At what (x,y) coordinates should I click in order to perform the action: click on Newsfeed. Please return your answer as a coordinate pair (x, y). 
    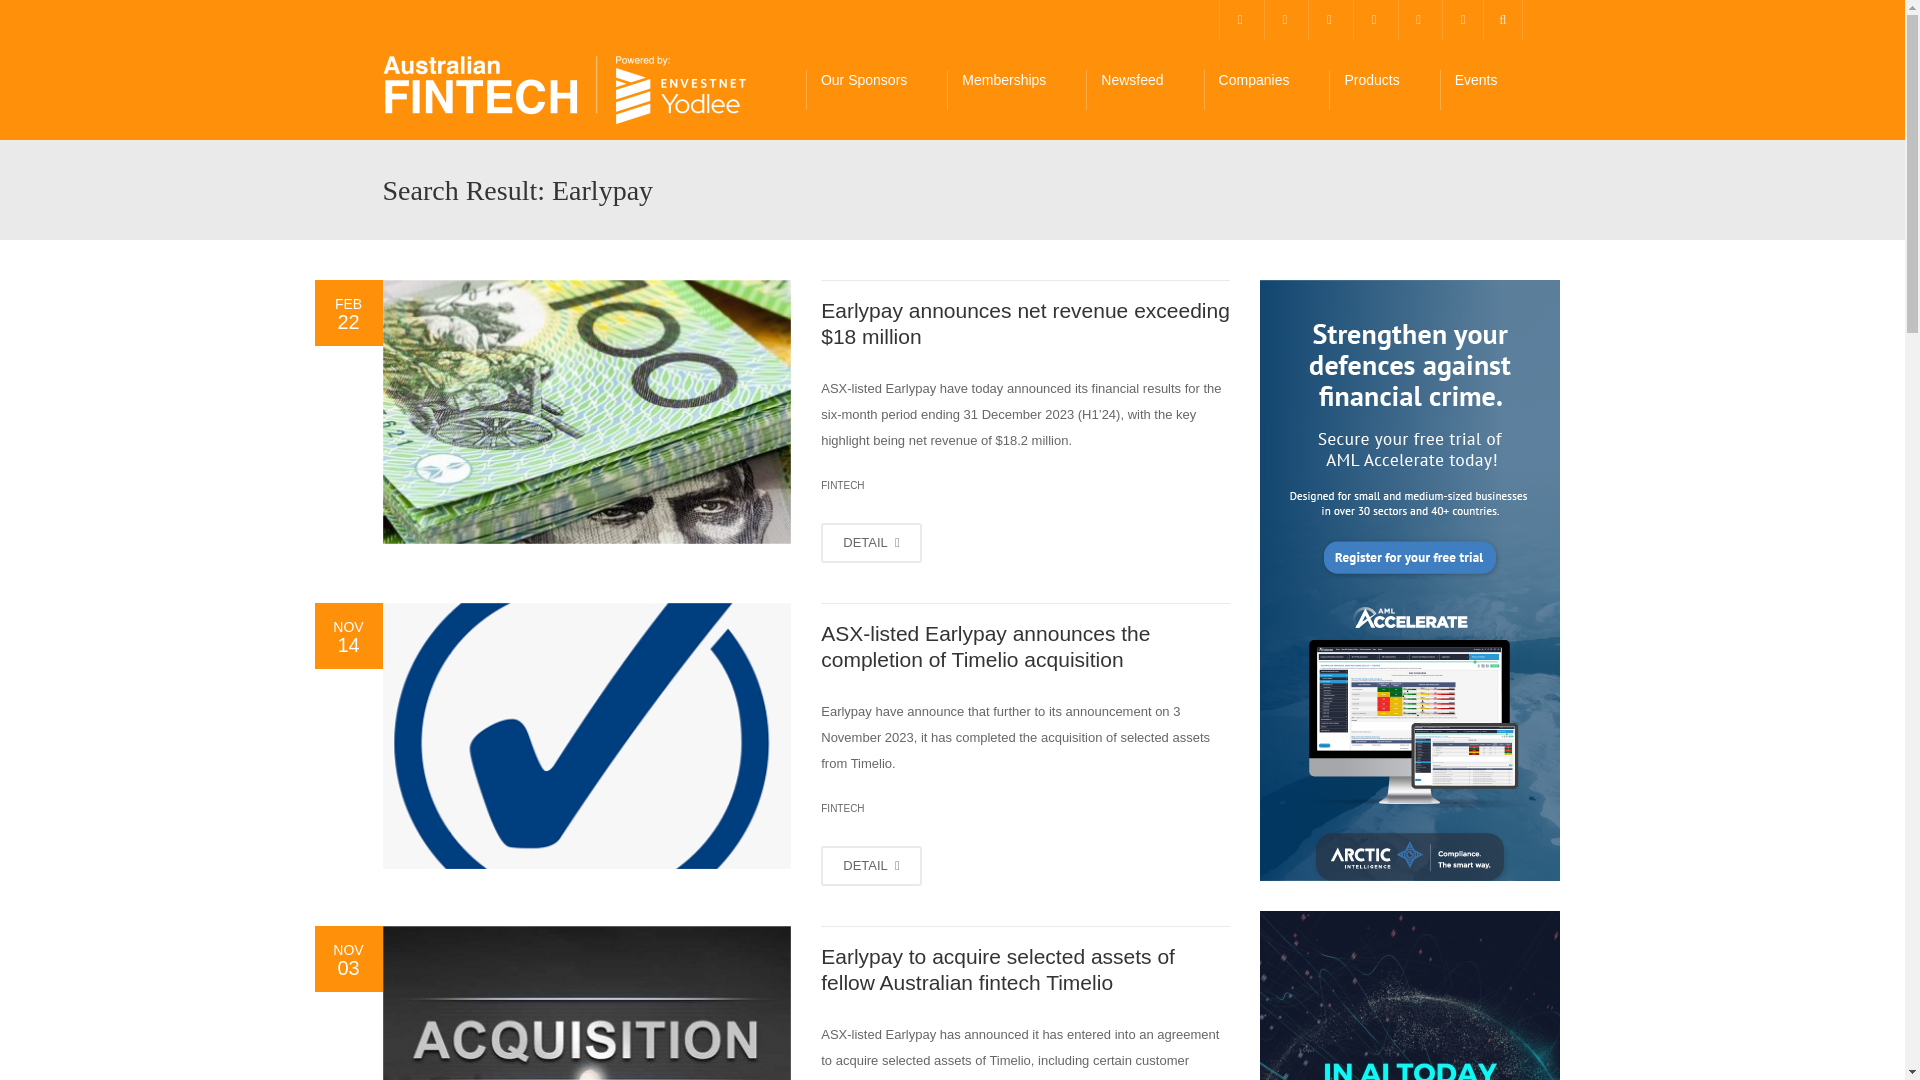
    Looking at the image, I should click on (1144, 90).